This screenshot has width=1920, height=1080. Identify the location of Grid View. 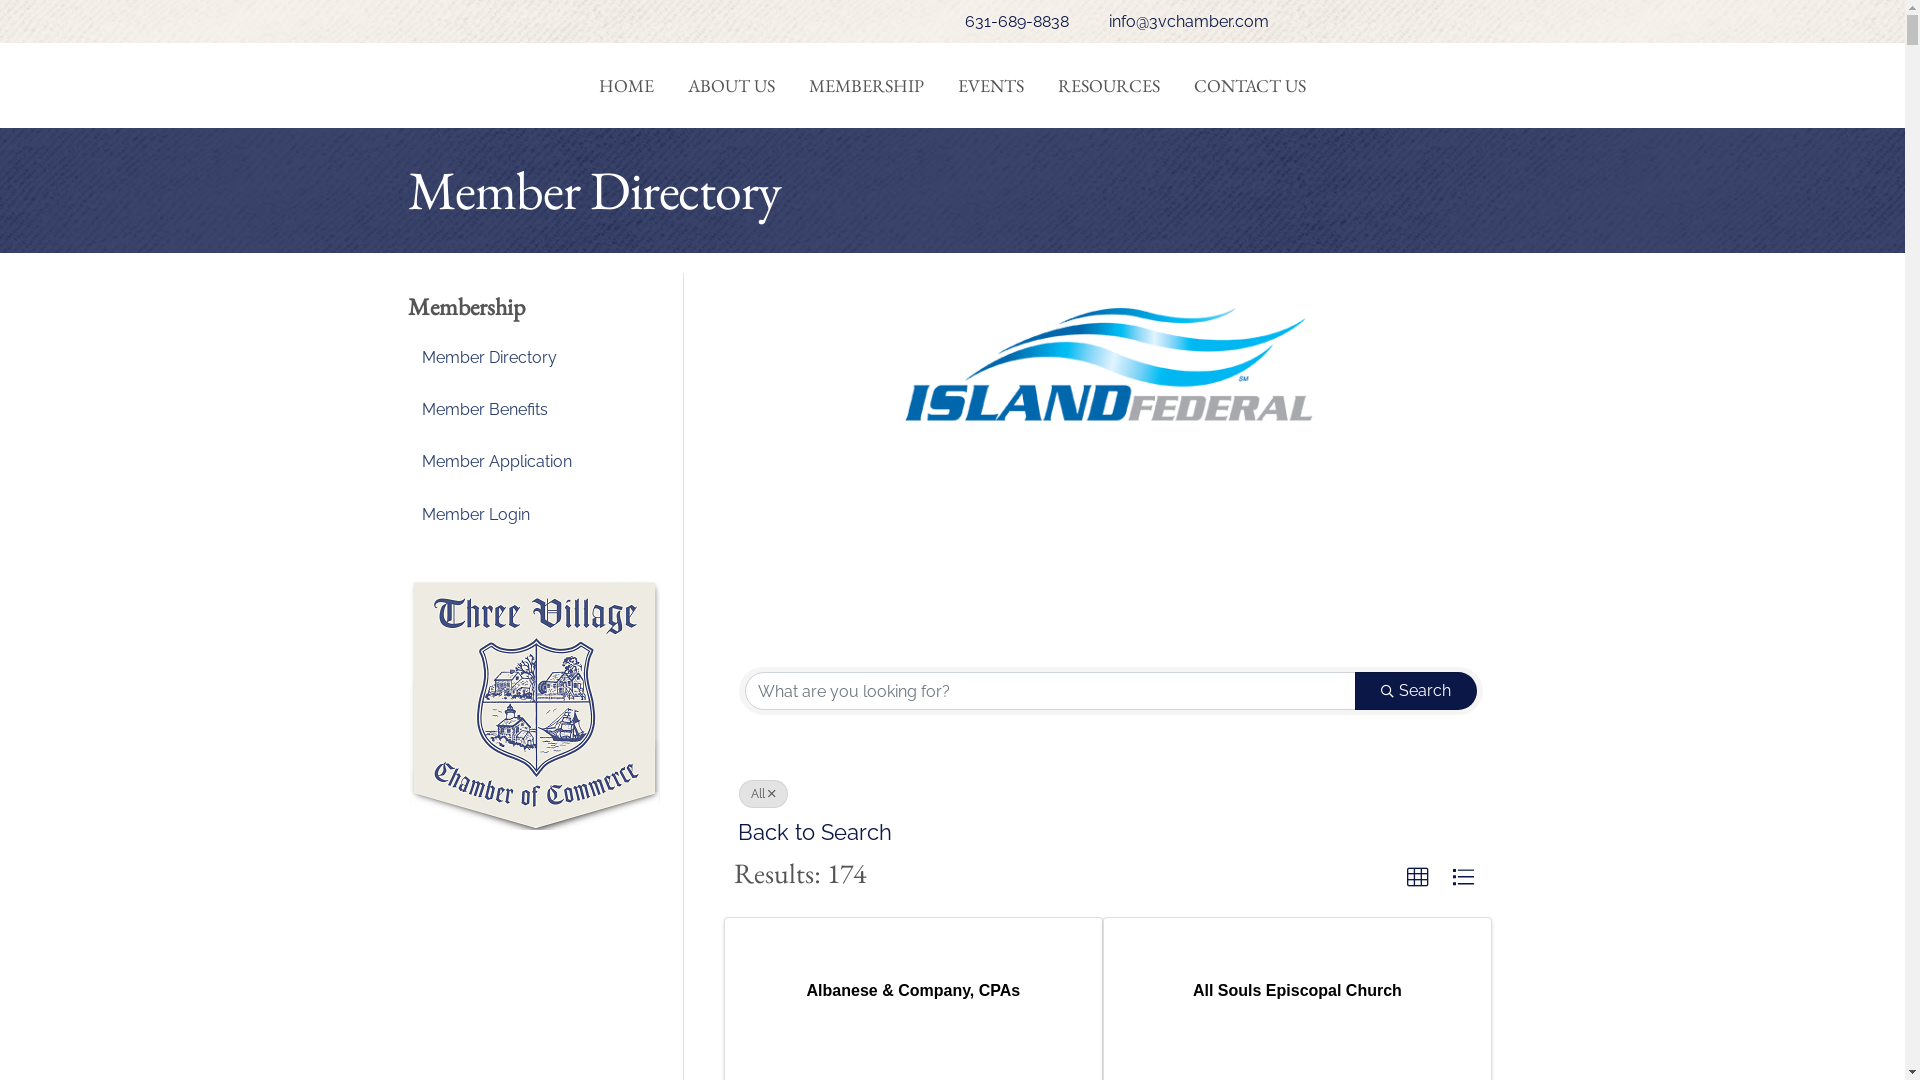
(1418, 878).